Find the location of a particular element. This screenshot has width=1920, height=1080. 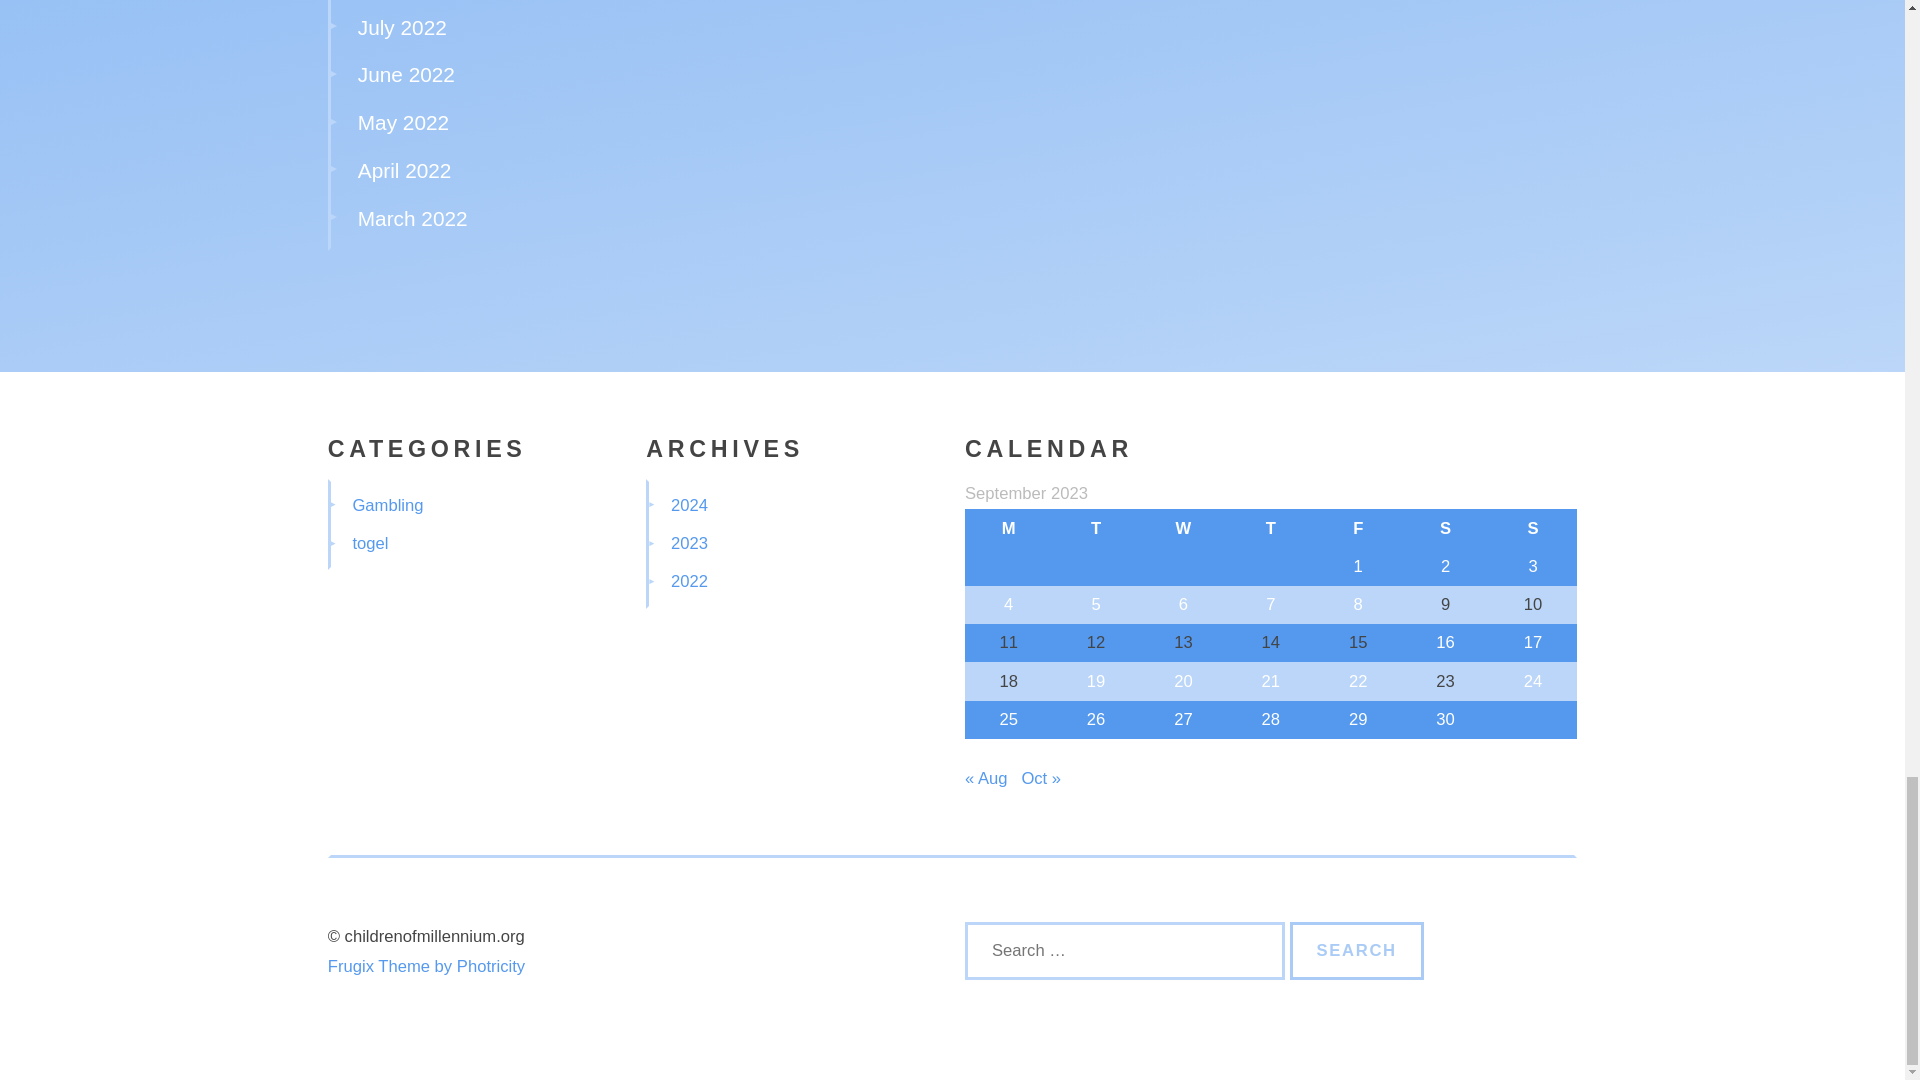

July 2022 is located at coordinates (402, 27).